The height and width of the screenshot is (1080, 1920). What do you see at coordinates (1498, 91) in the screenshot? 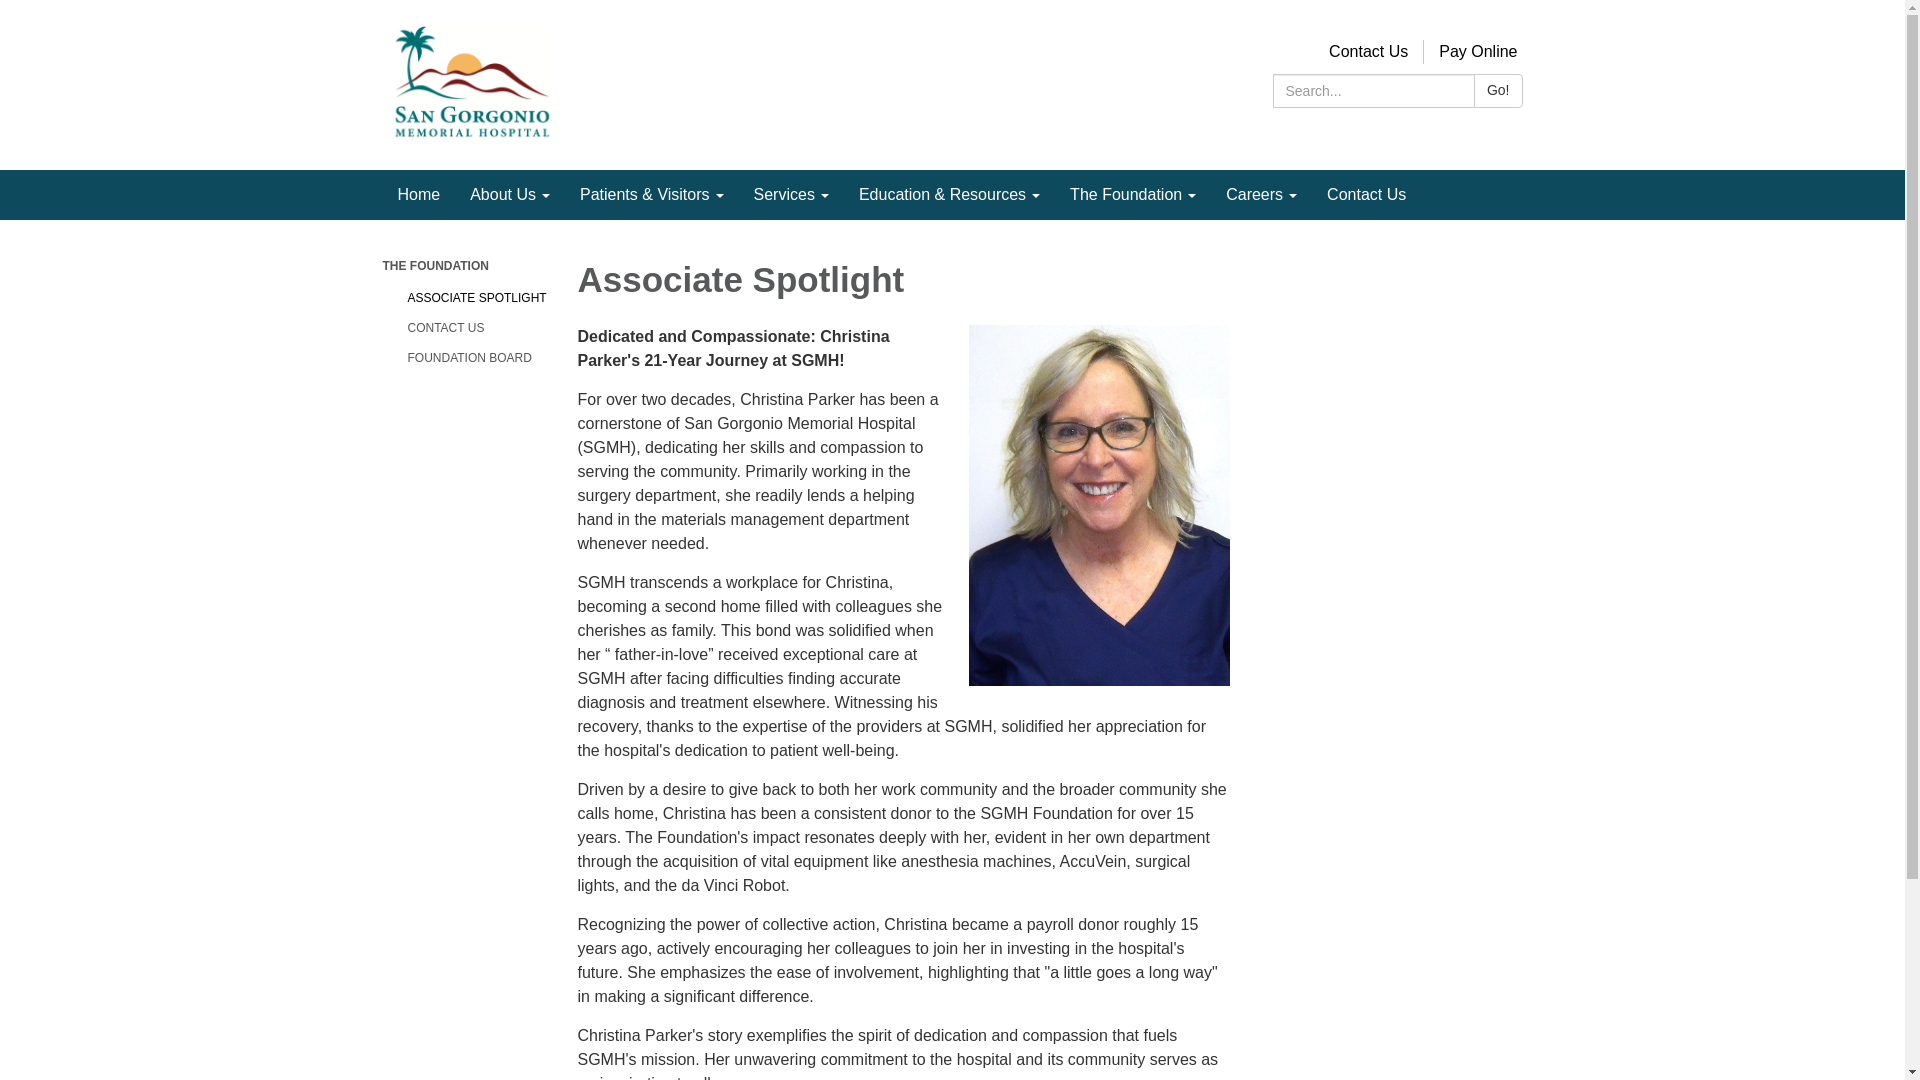
I see `Go!` at bounding box center [1498, 91].